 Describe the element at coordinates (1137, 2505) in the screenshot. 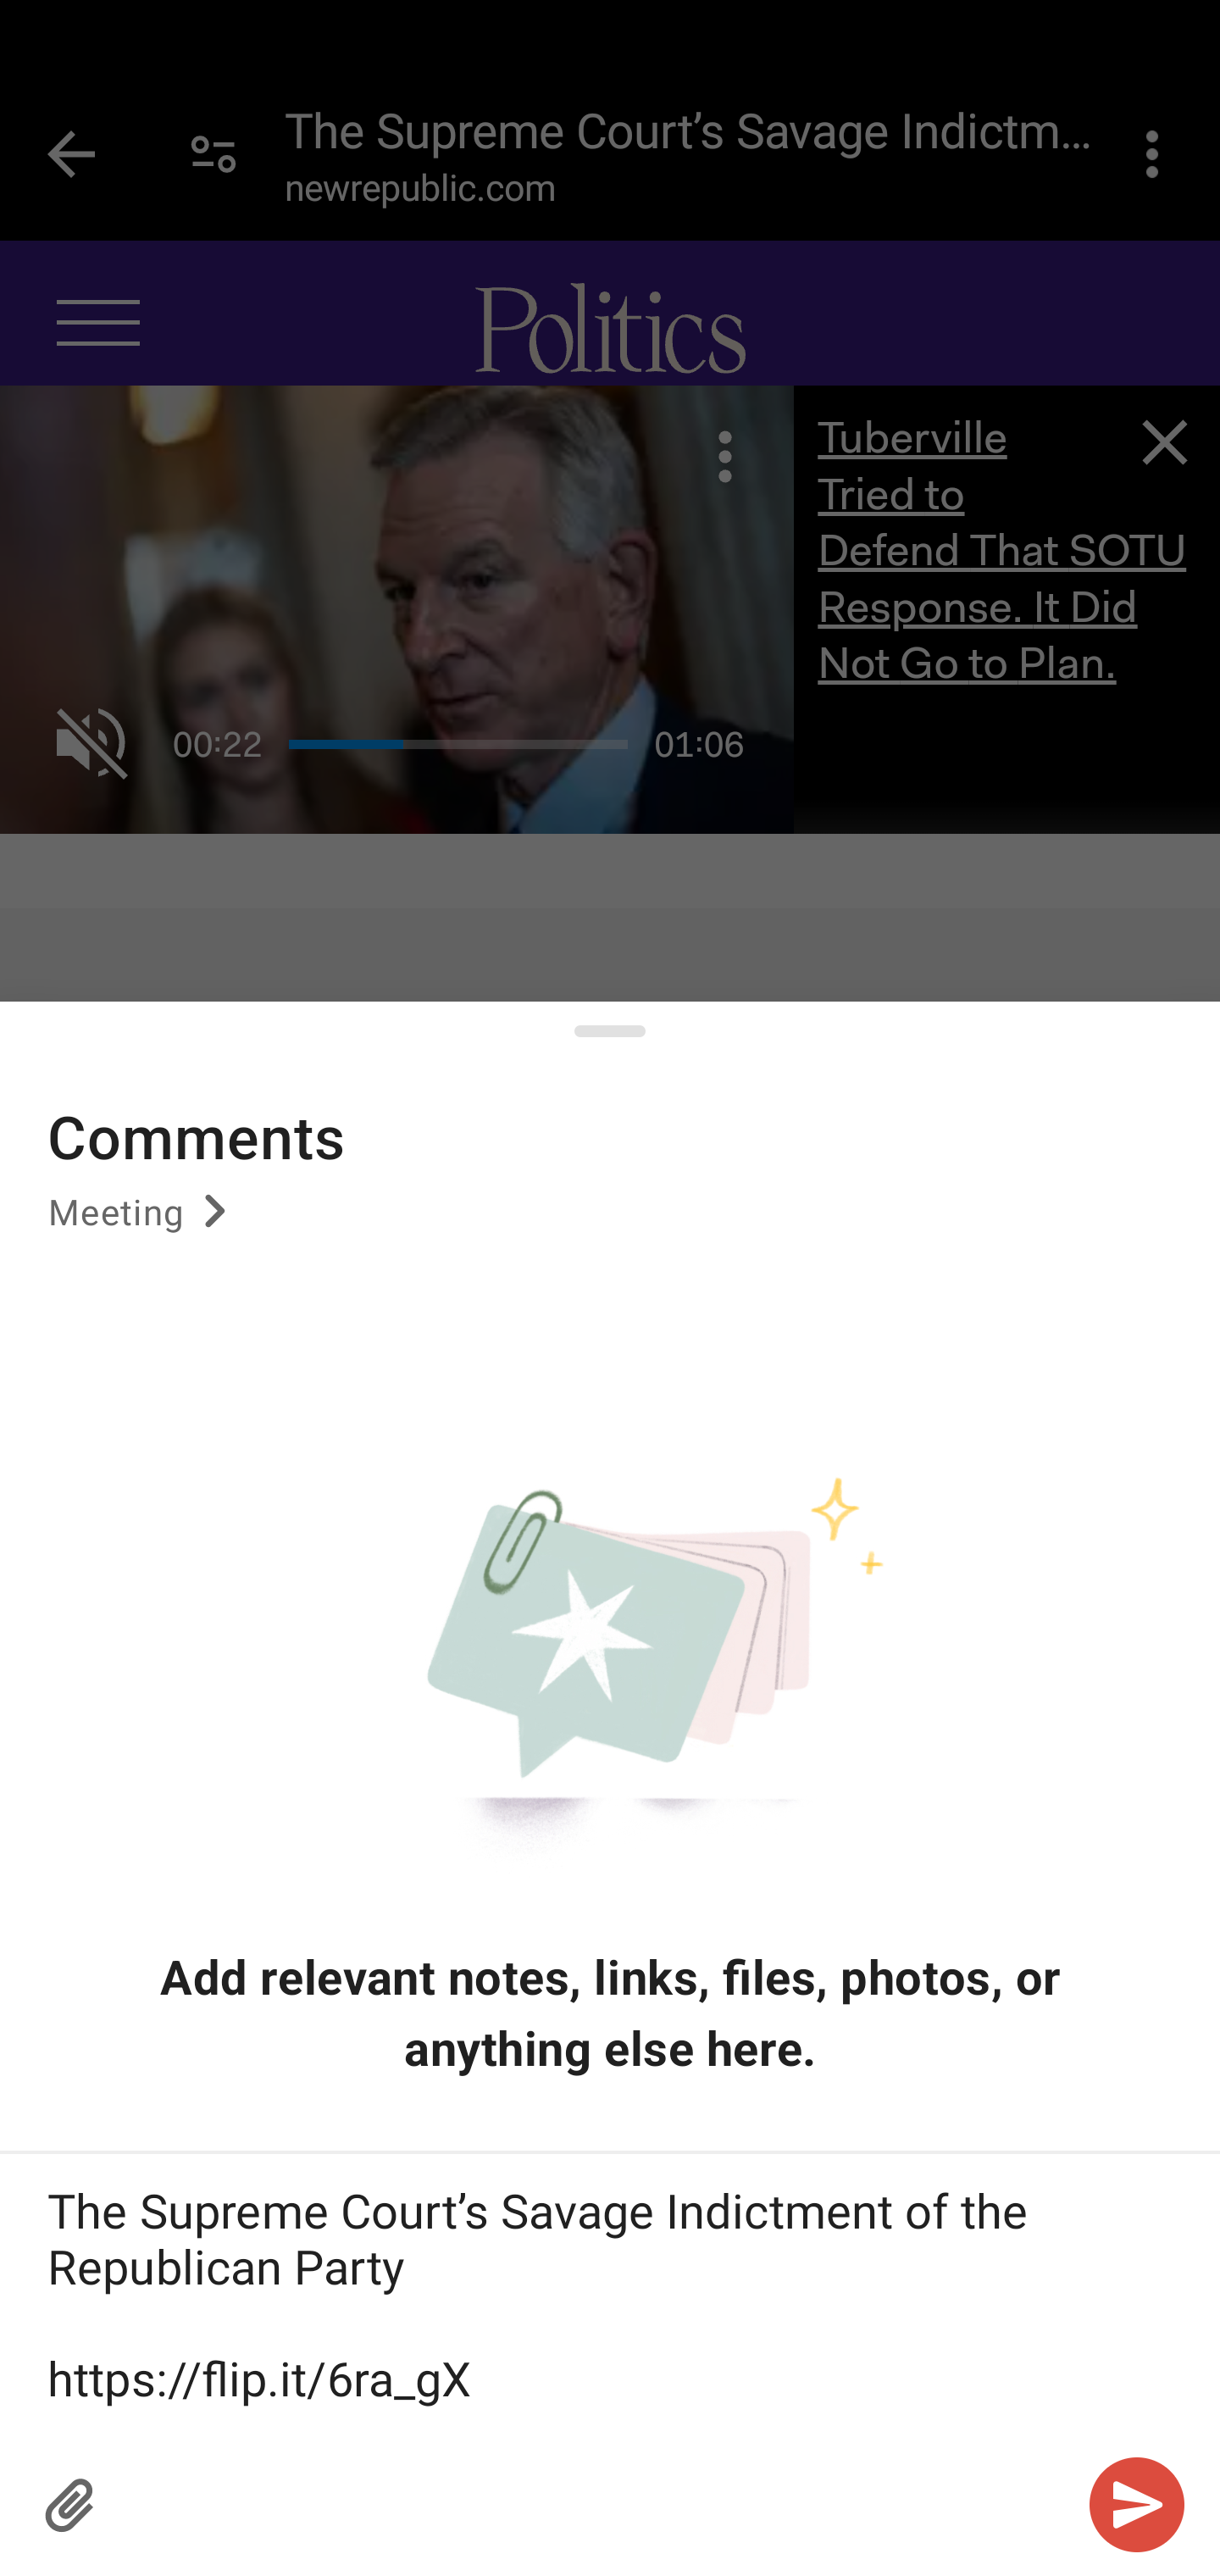

I see `Submit` at that location.